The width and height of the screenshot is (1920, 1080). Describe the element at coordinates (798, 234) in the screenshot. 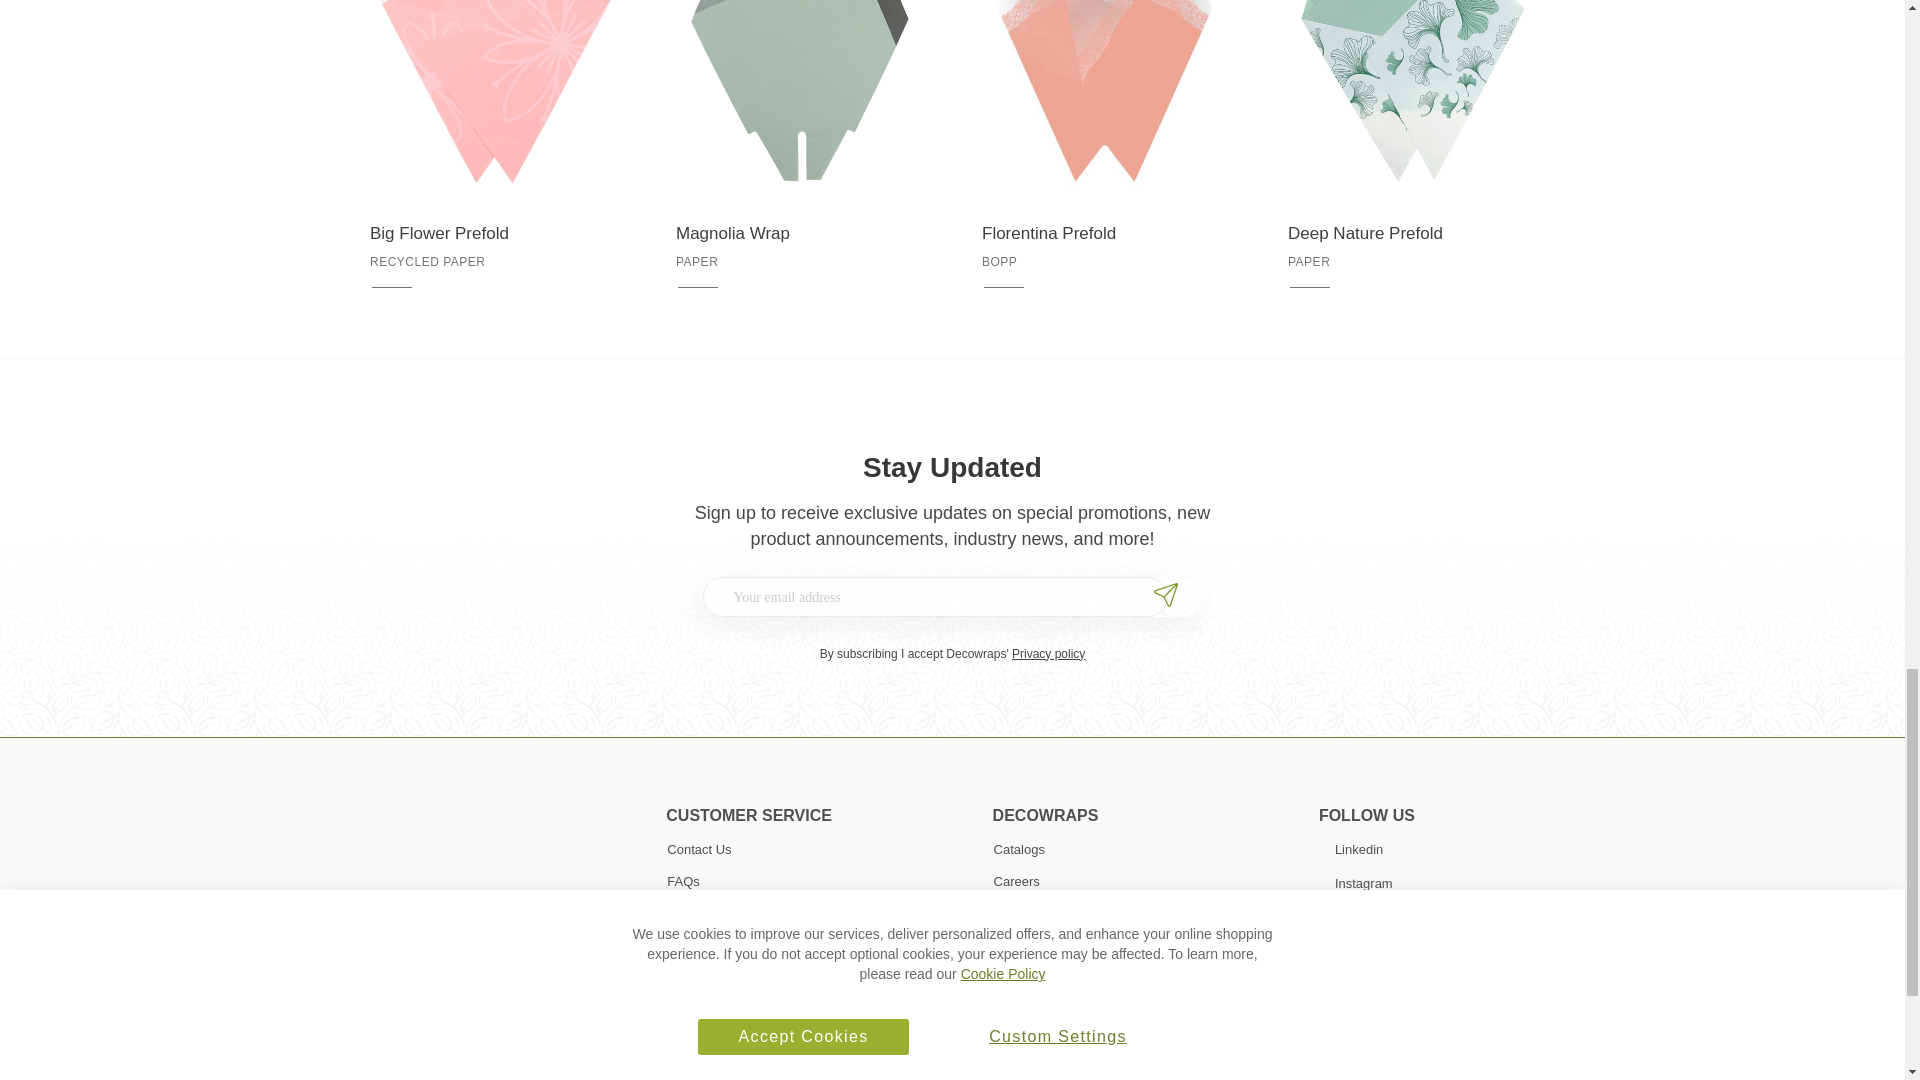

I see `Magnolia Wrap` at that location.